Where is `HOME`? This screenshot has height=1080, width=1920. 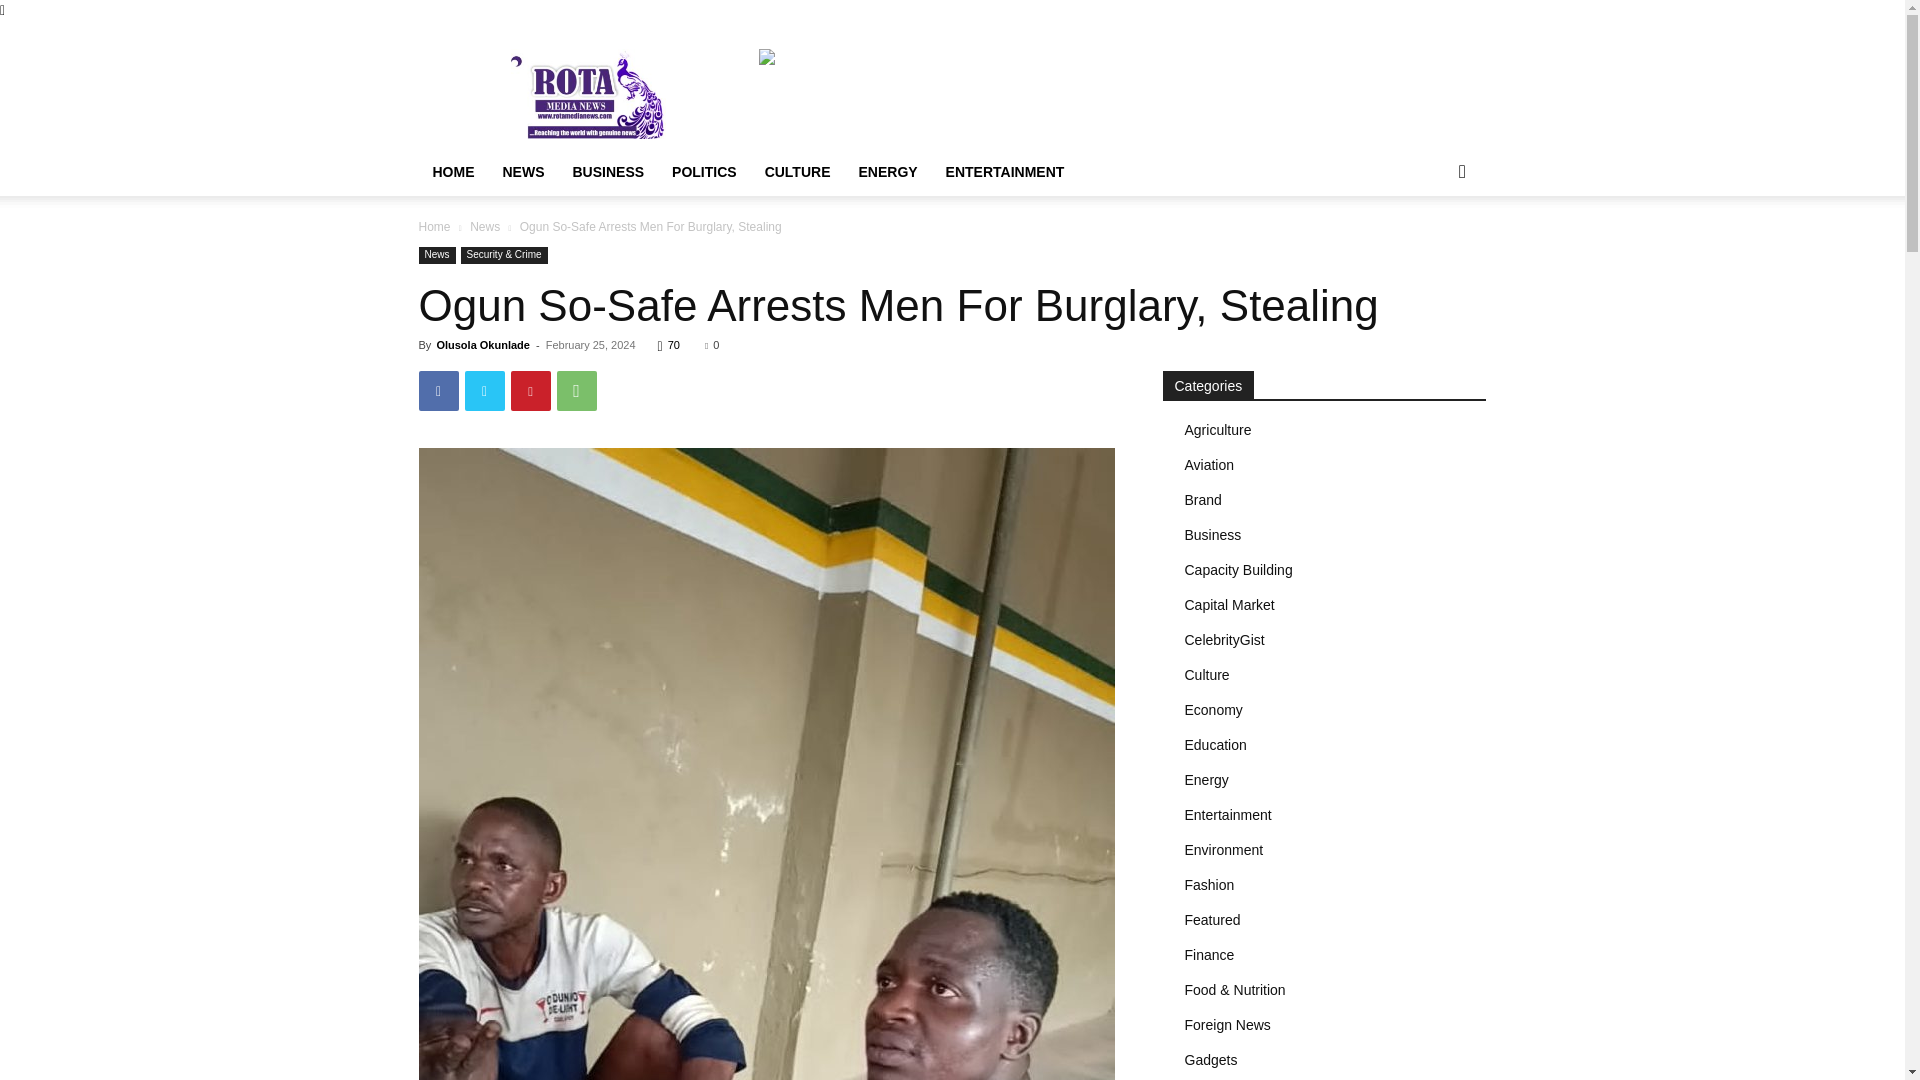
HOME is located at coordinates (452, 171).